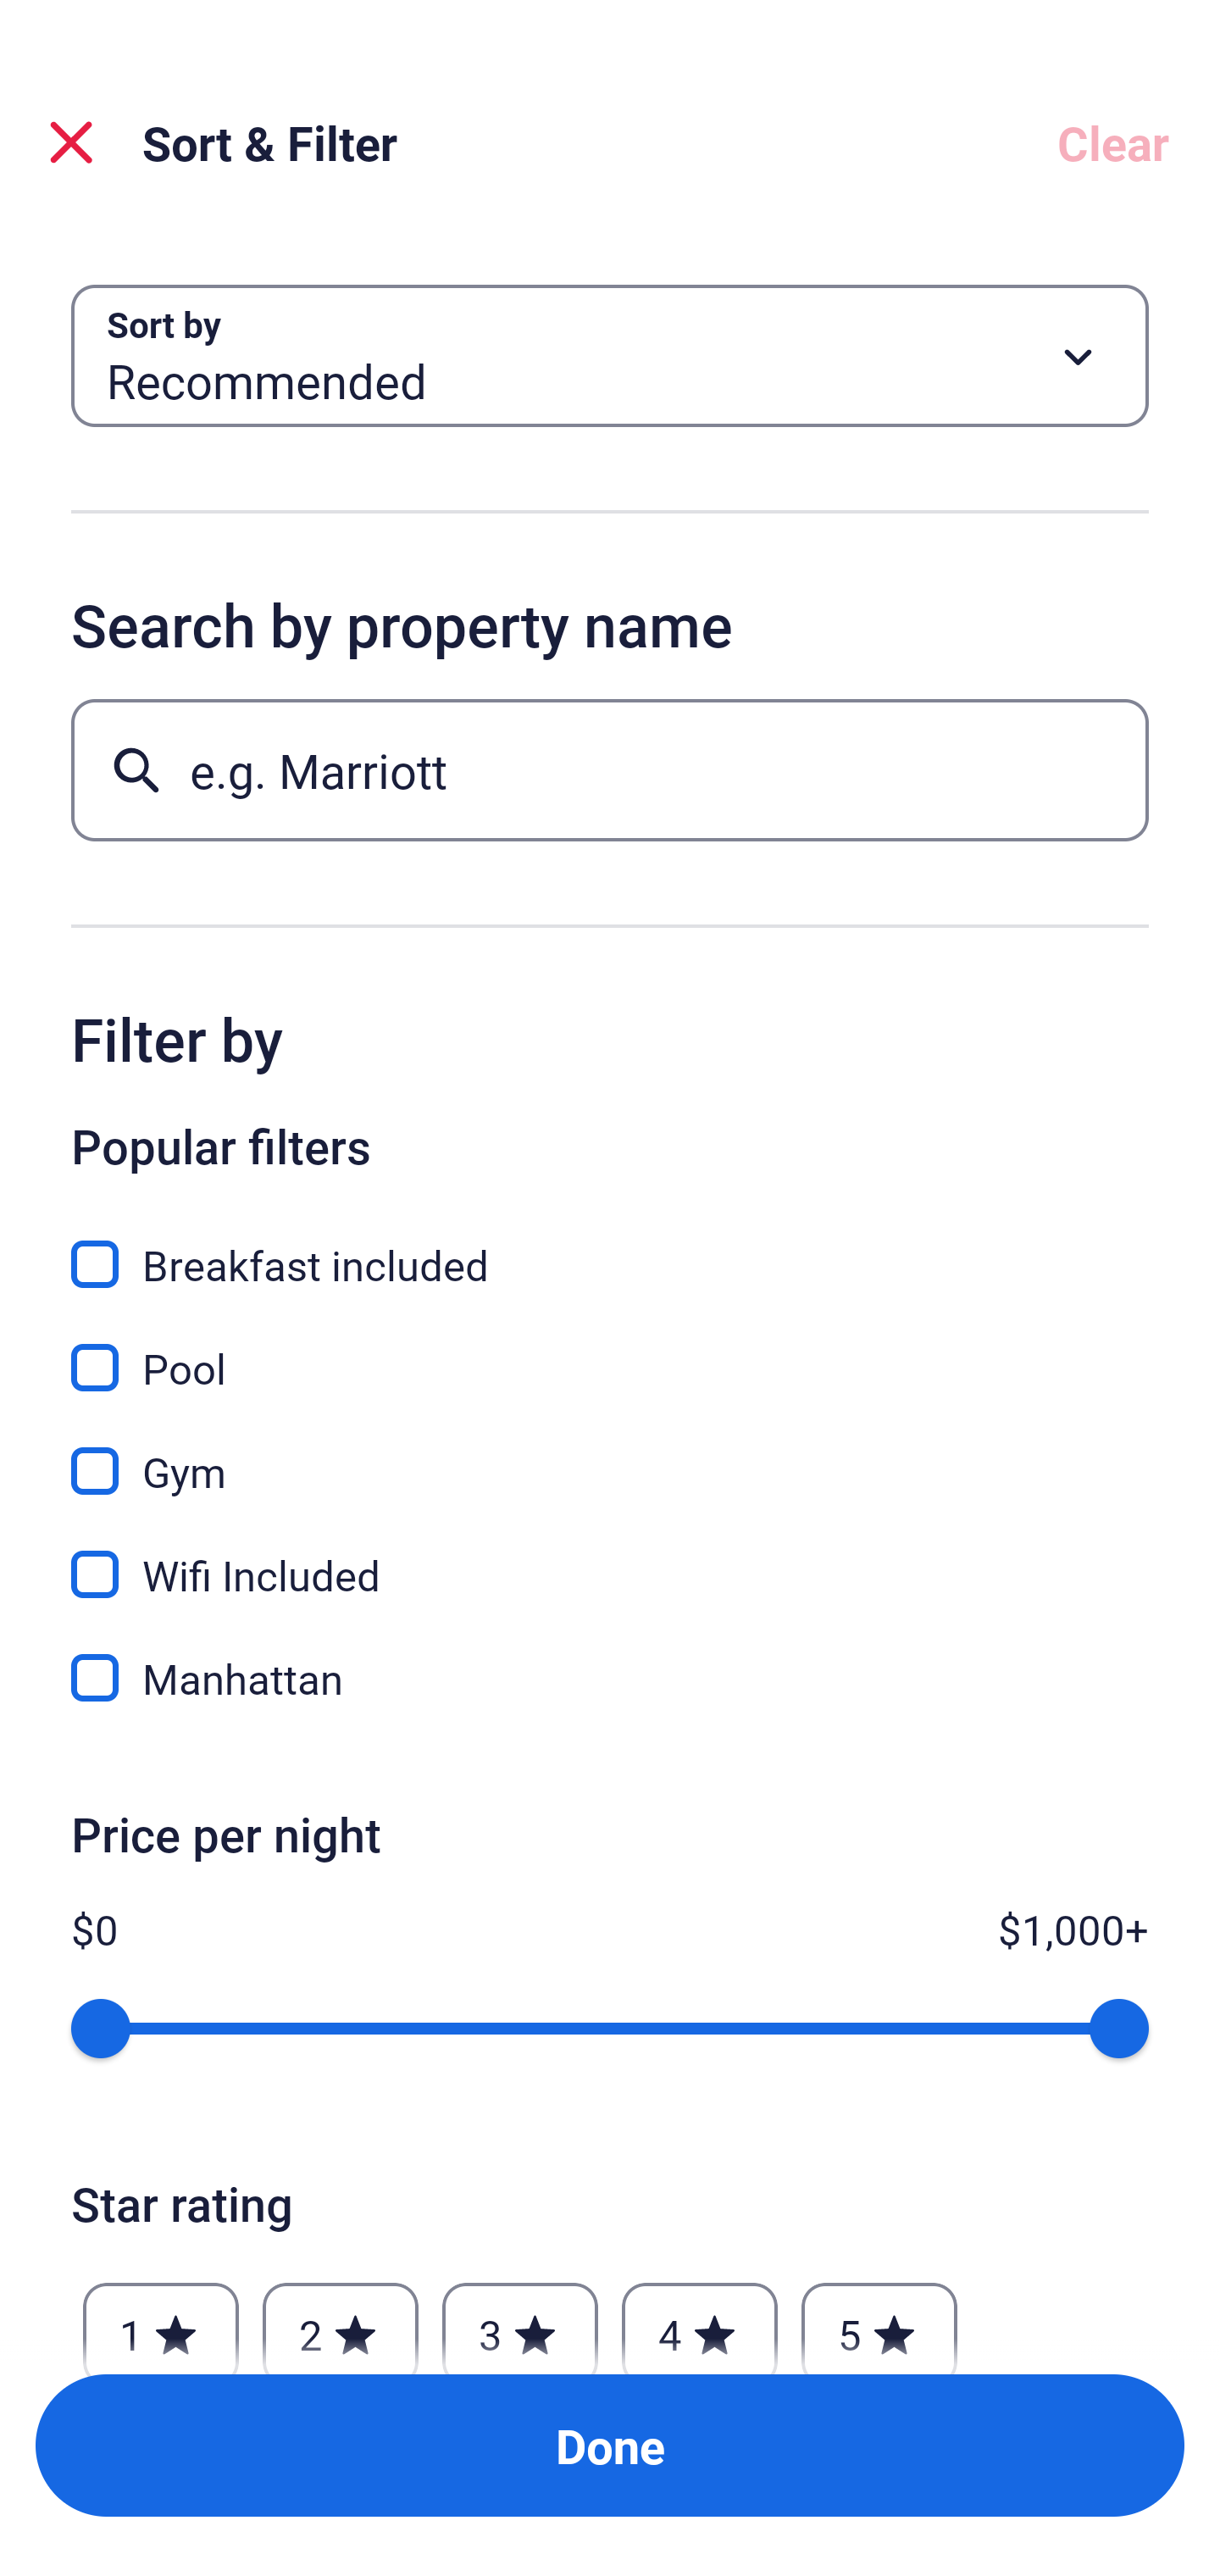 This screenshot has width=1220, height=2576. What do you see at coordinates (610, 1349) in the screenshot?
I see `Pool, Pool` at bounding box center [610, 1349].